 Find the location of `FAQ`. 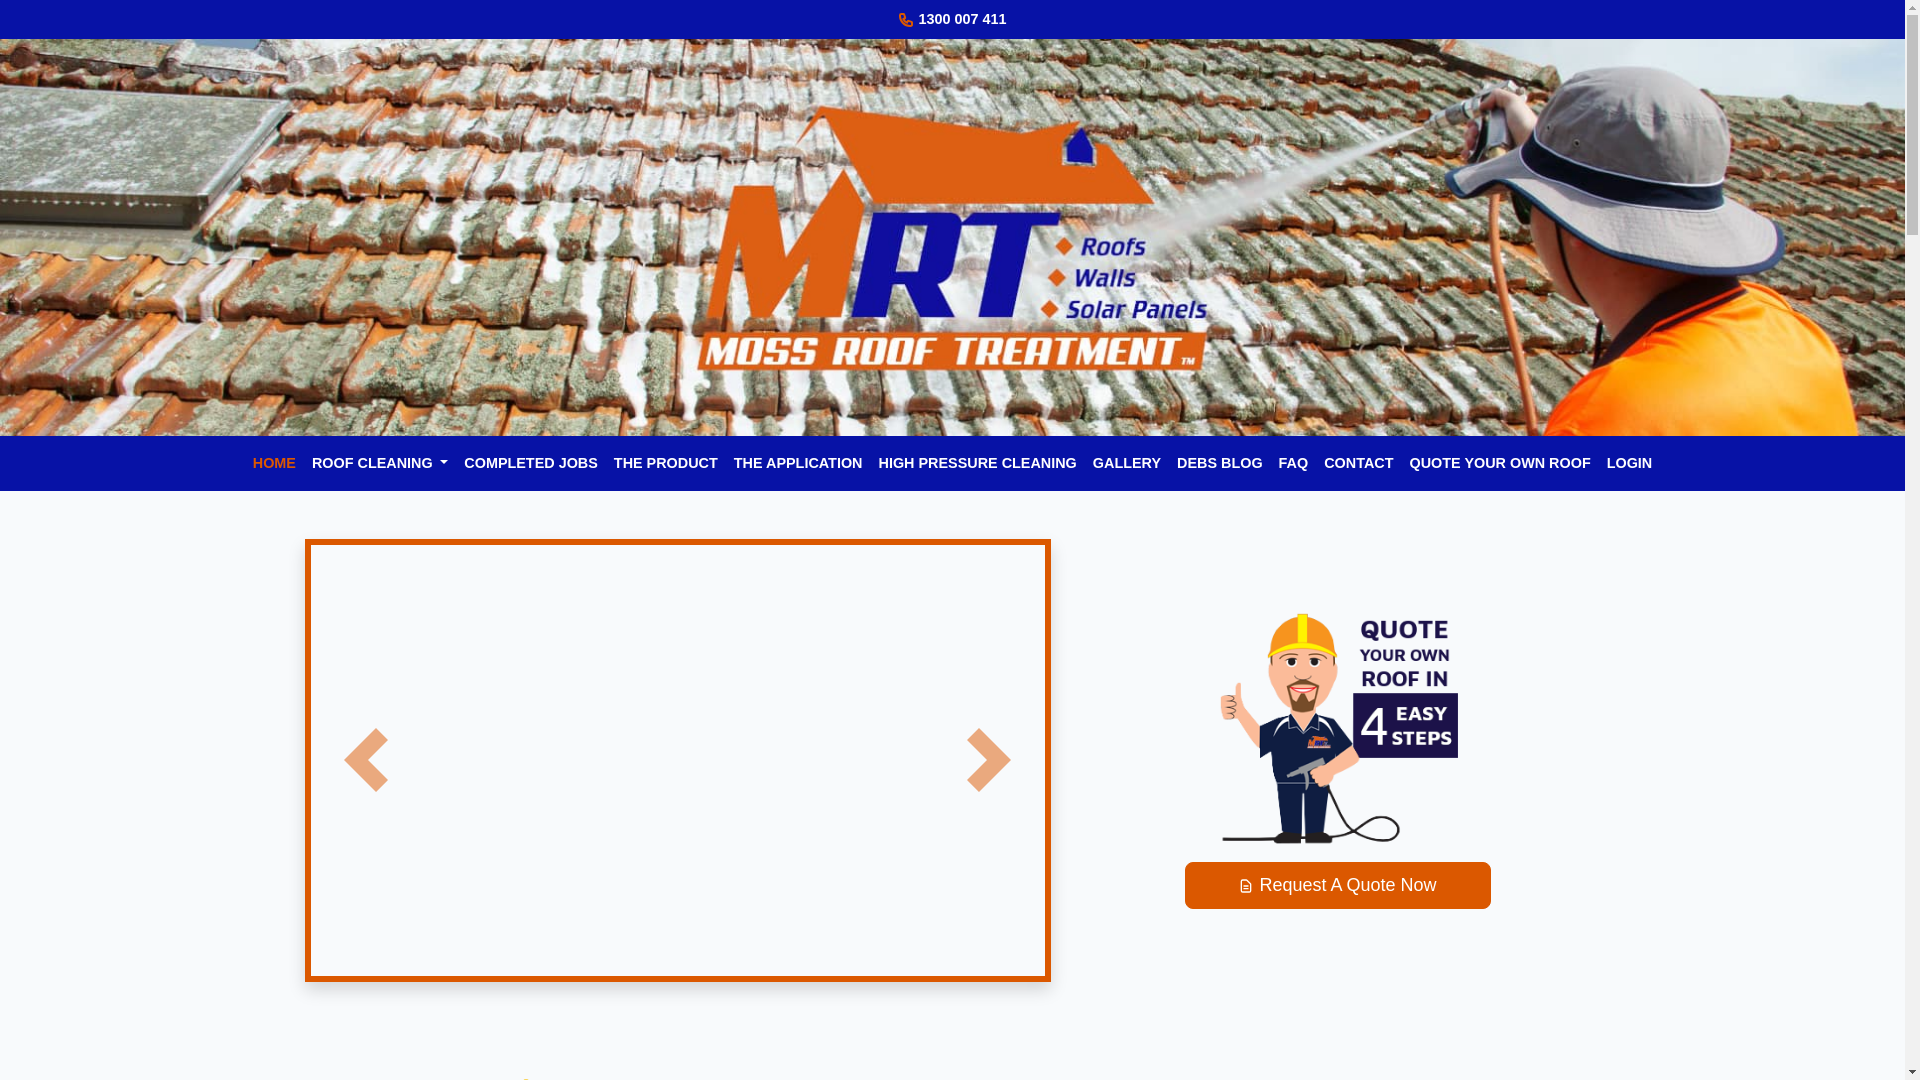

FAQ is located at coordinates (1294, 464).